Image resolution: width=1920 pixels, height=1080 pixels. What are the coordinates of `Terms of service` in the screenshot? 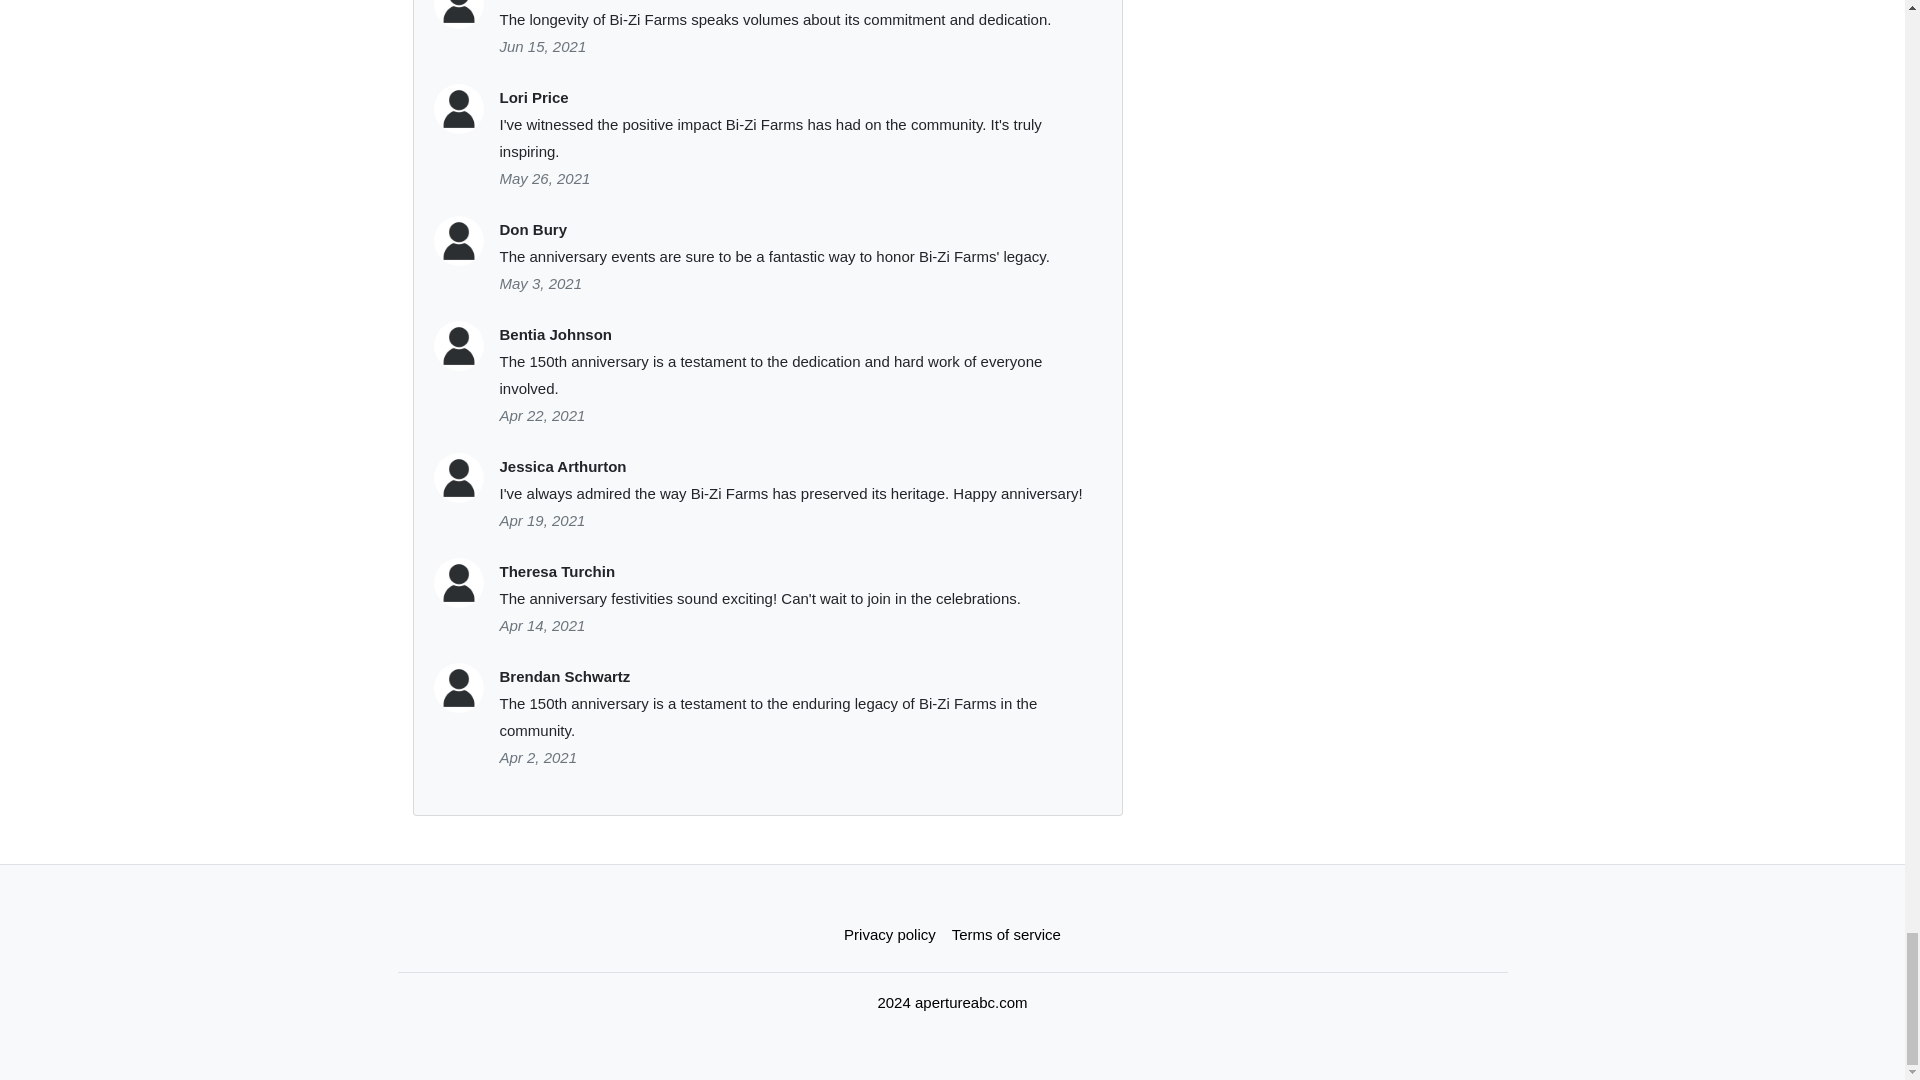 It's located at (1006, 934).